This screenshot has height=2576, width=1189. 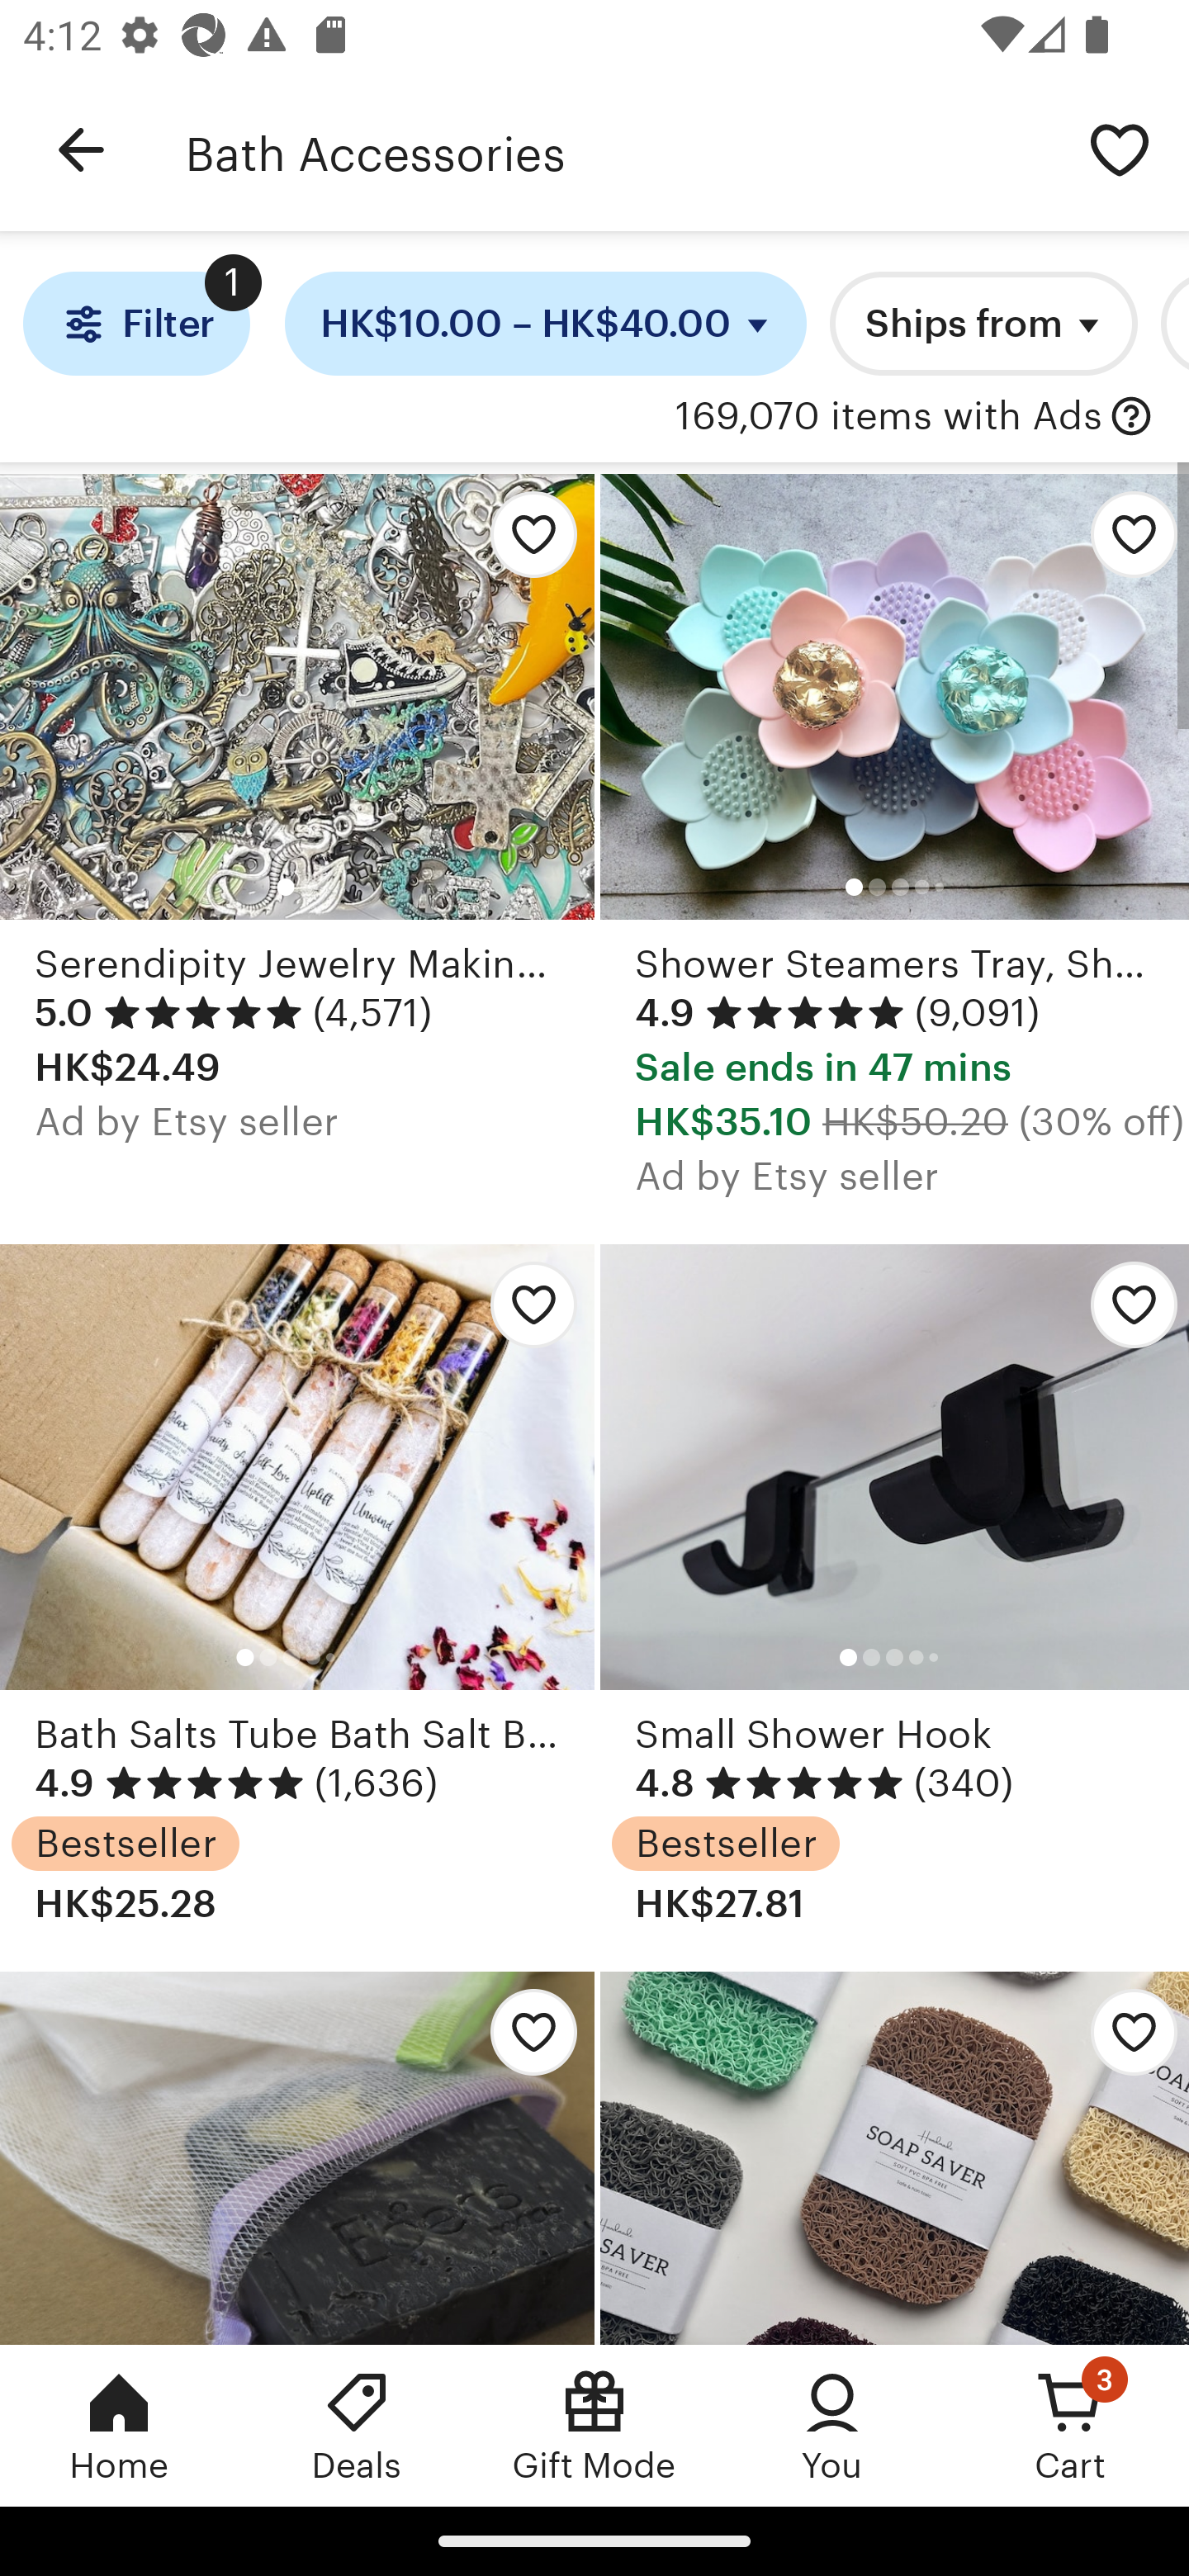 I want to click on You, so click(x=832, y=2425).